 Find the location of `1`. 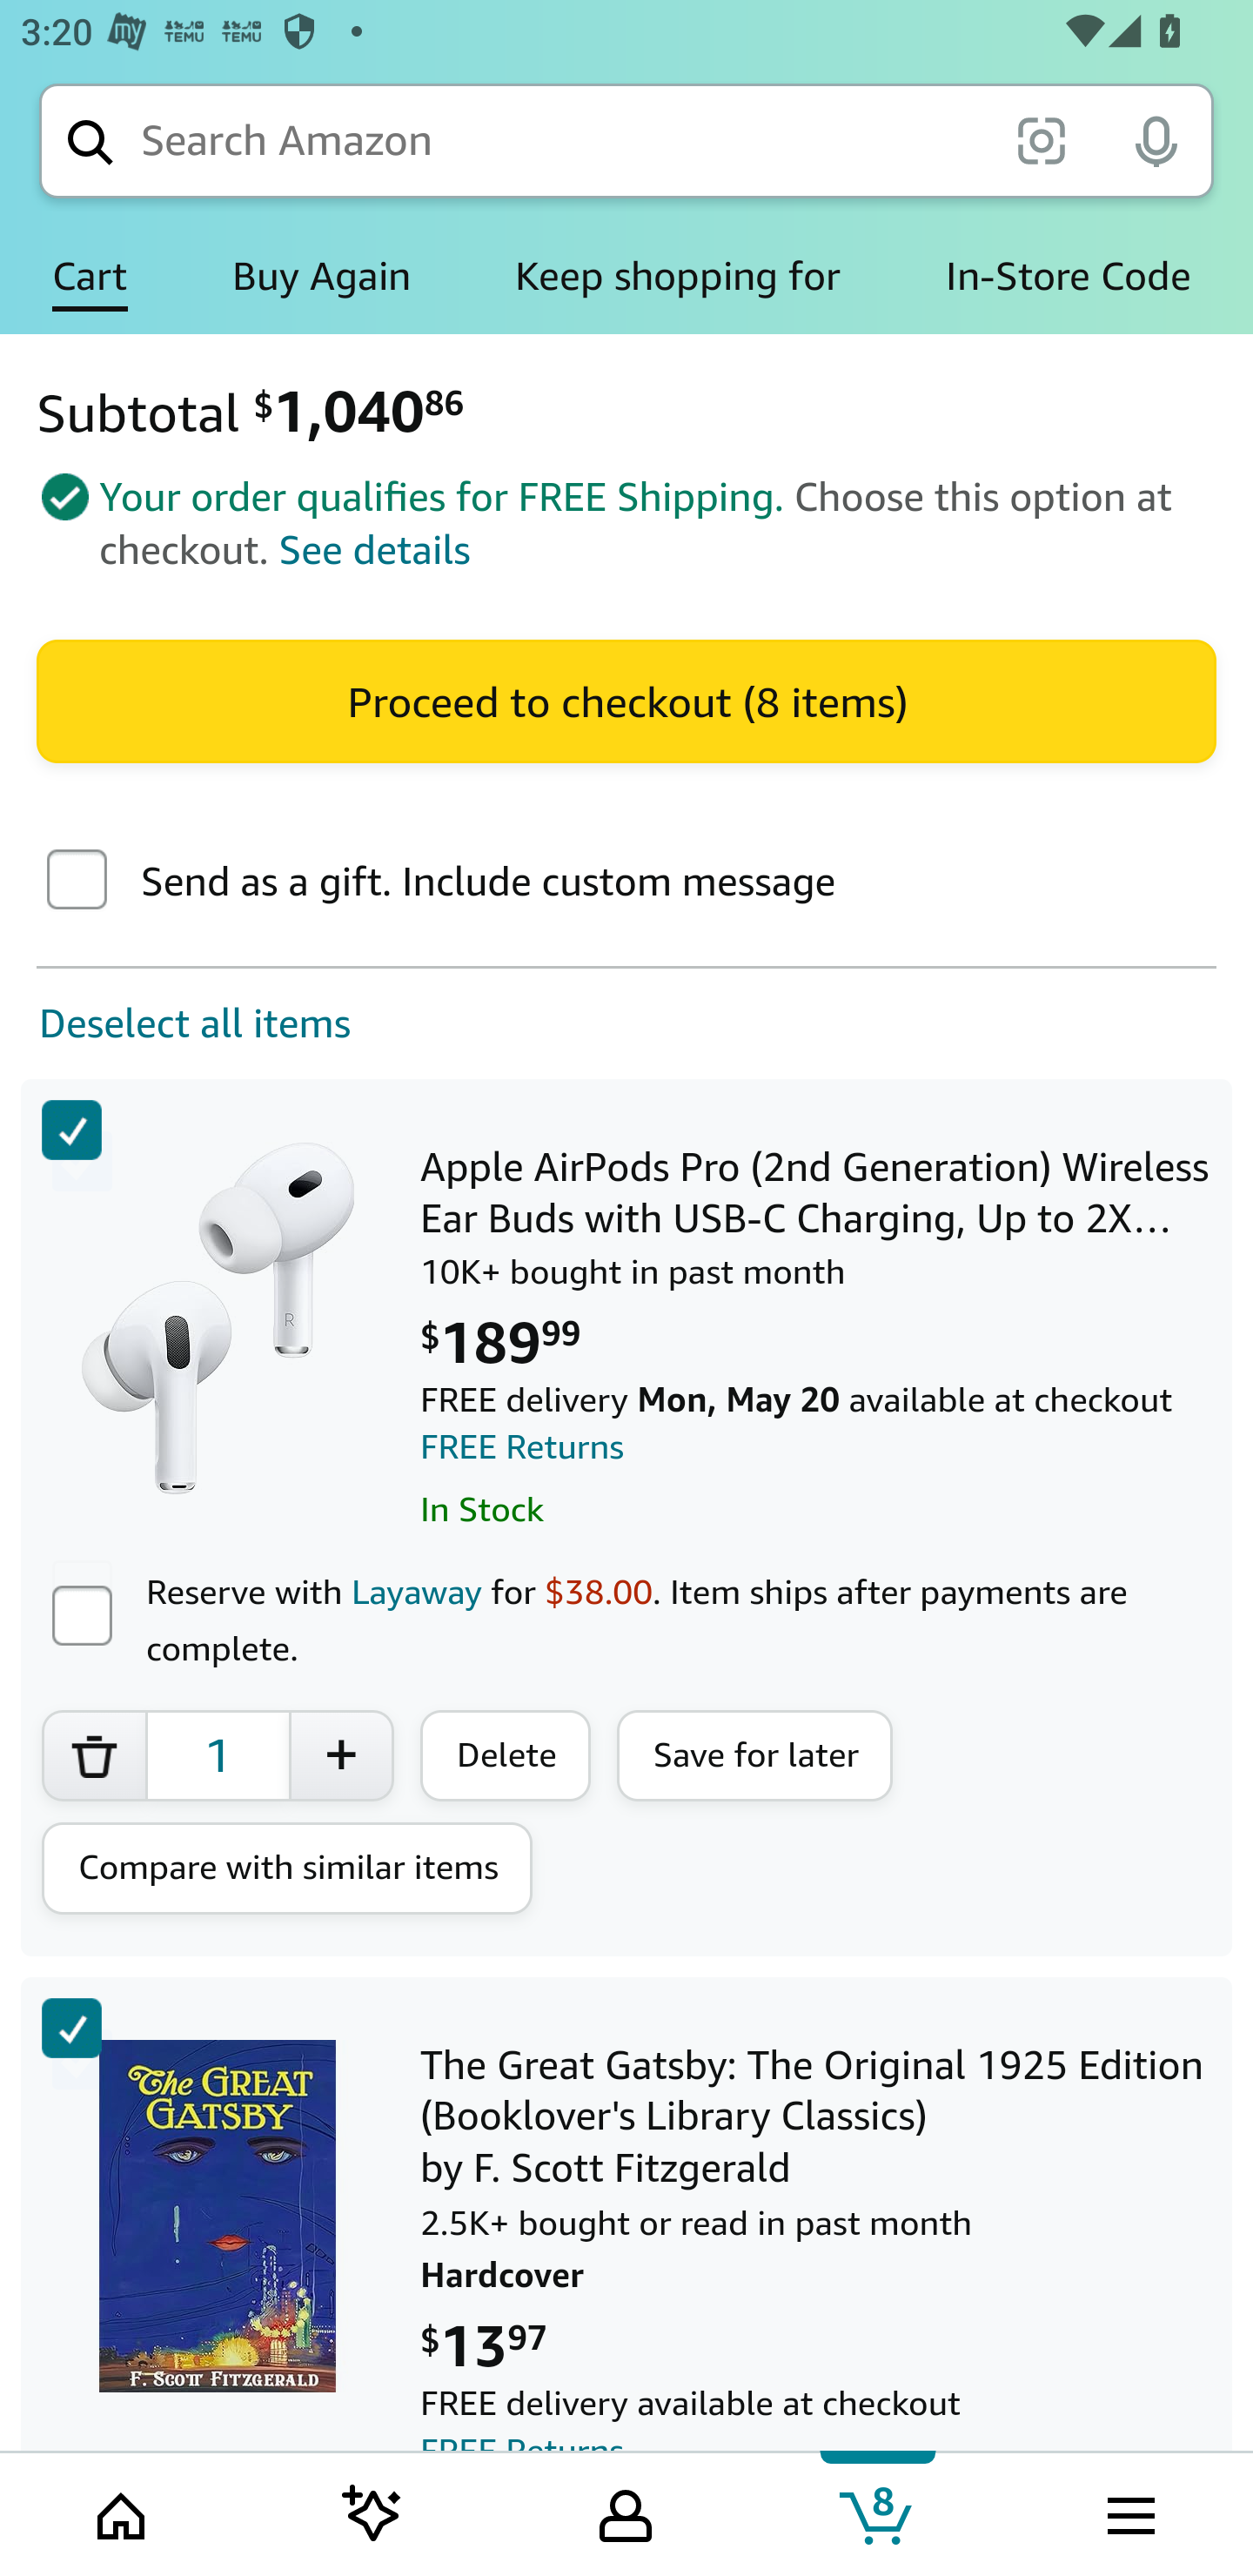

1 is located at coordinates (218, 1755).